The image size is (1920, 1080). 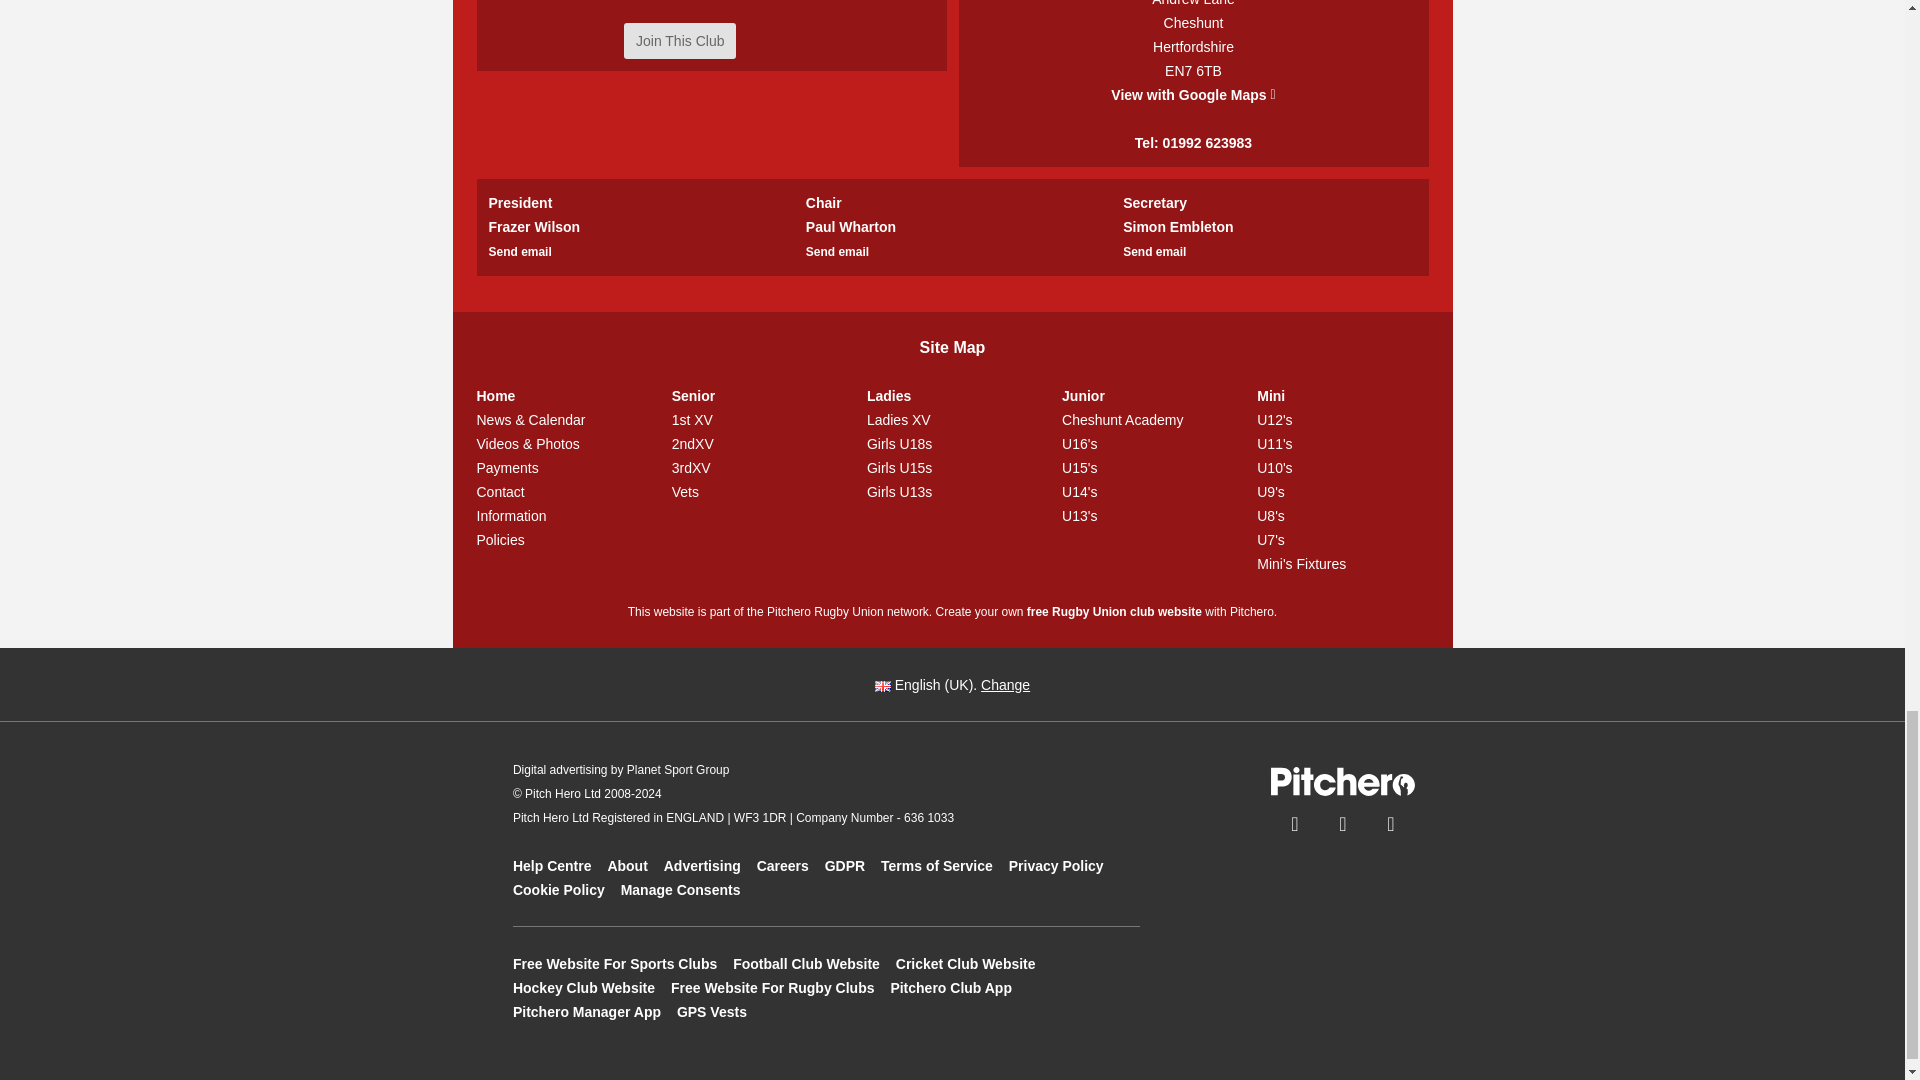 I want to click on Home, so click(x=562, y=396).